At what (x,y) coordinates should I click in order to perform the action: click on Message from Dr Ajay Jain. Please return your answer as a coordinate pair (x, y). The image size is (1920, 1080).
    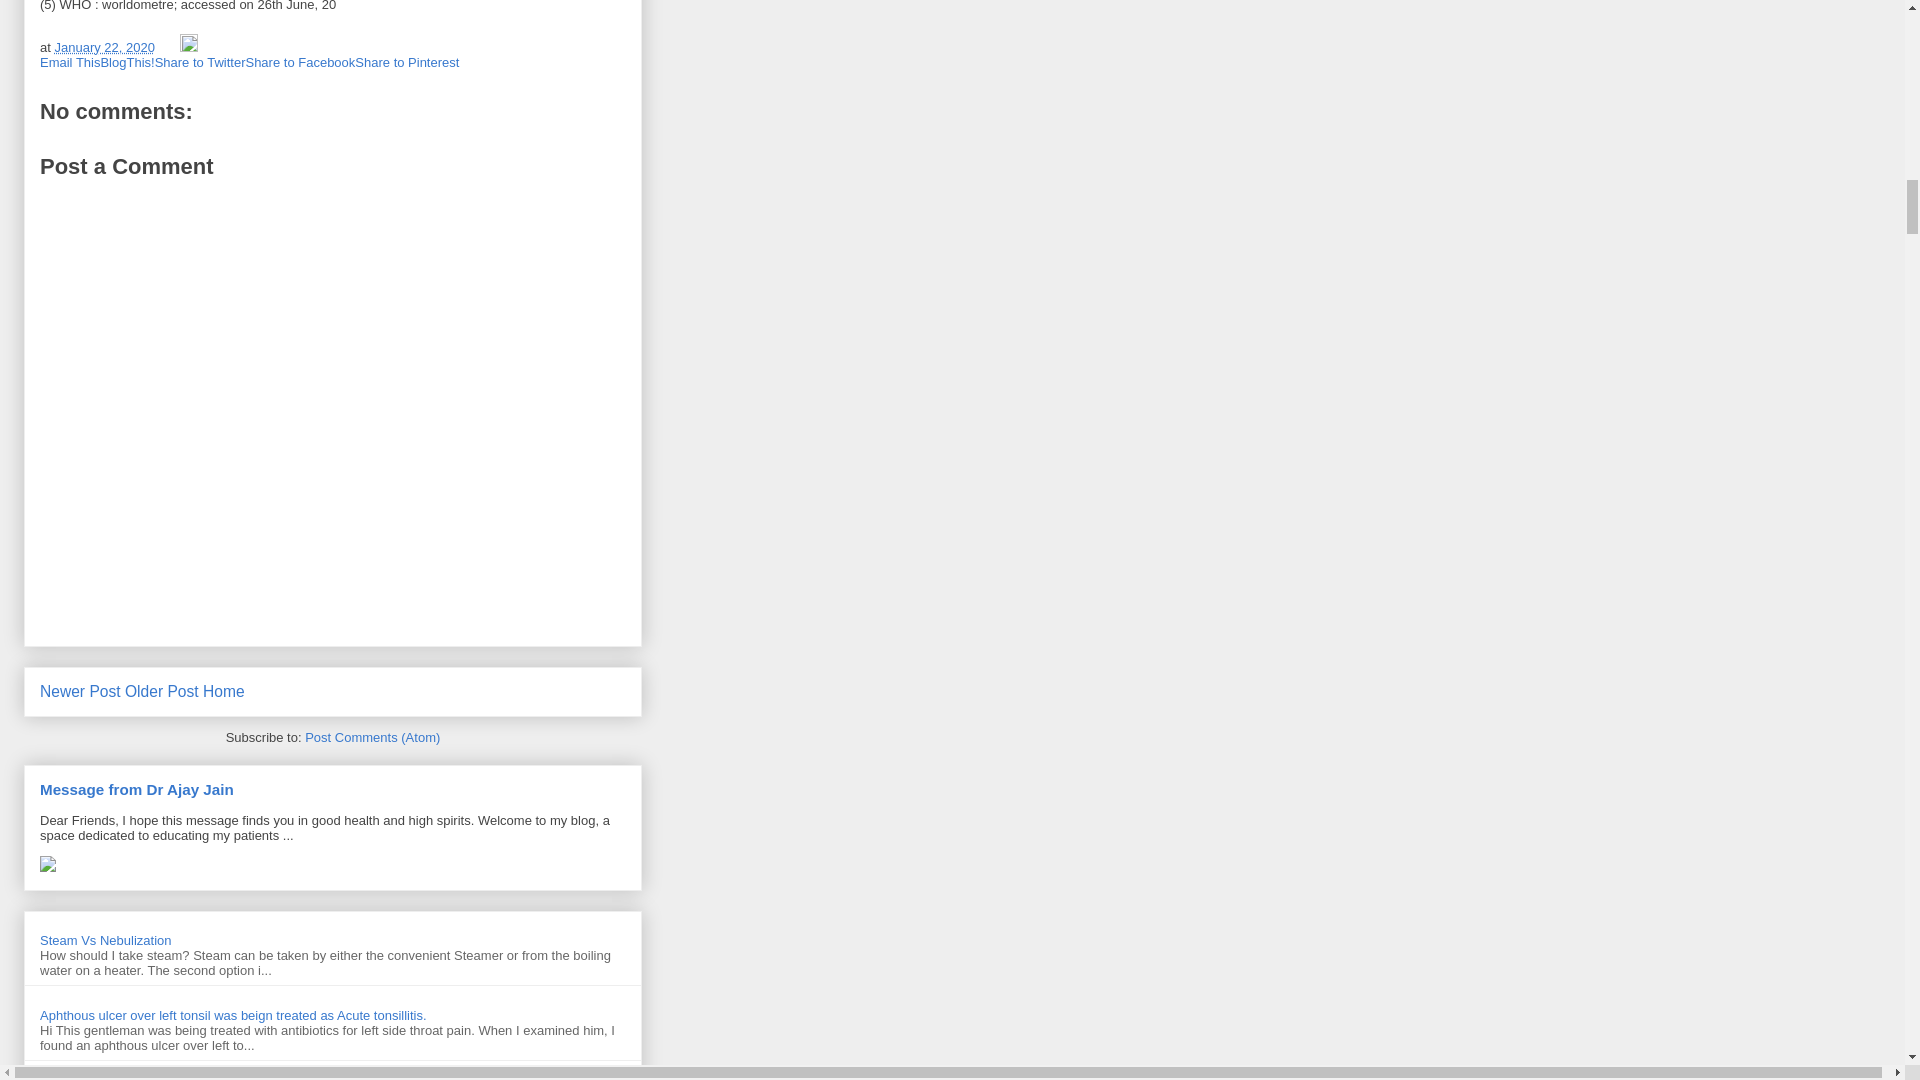
    Looking at the image, I should click on (137, 789).